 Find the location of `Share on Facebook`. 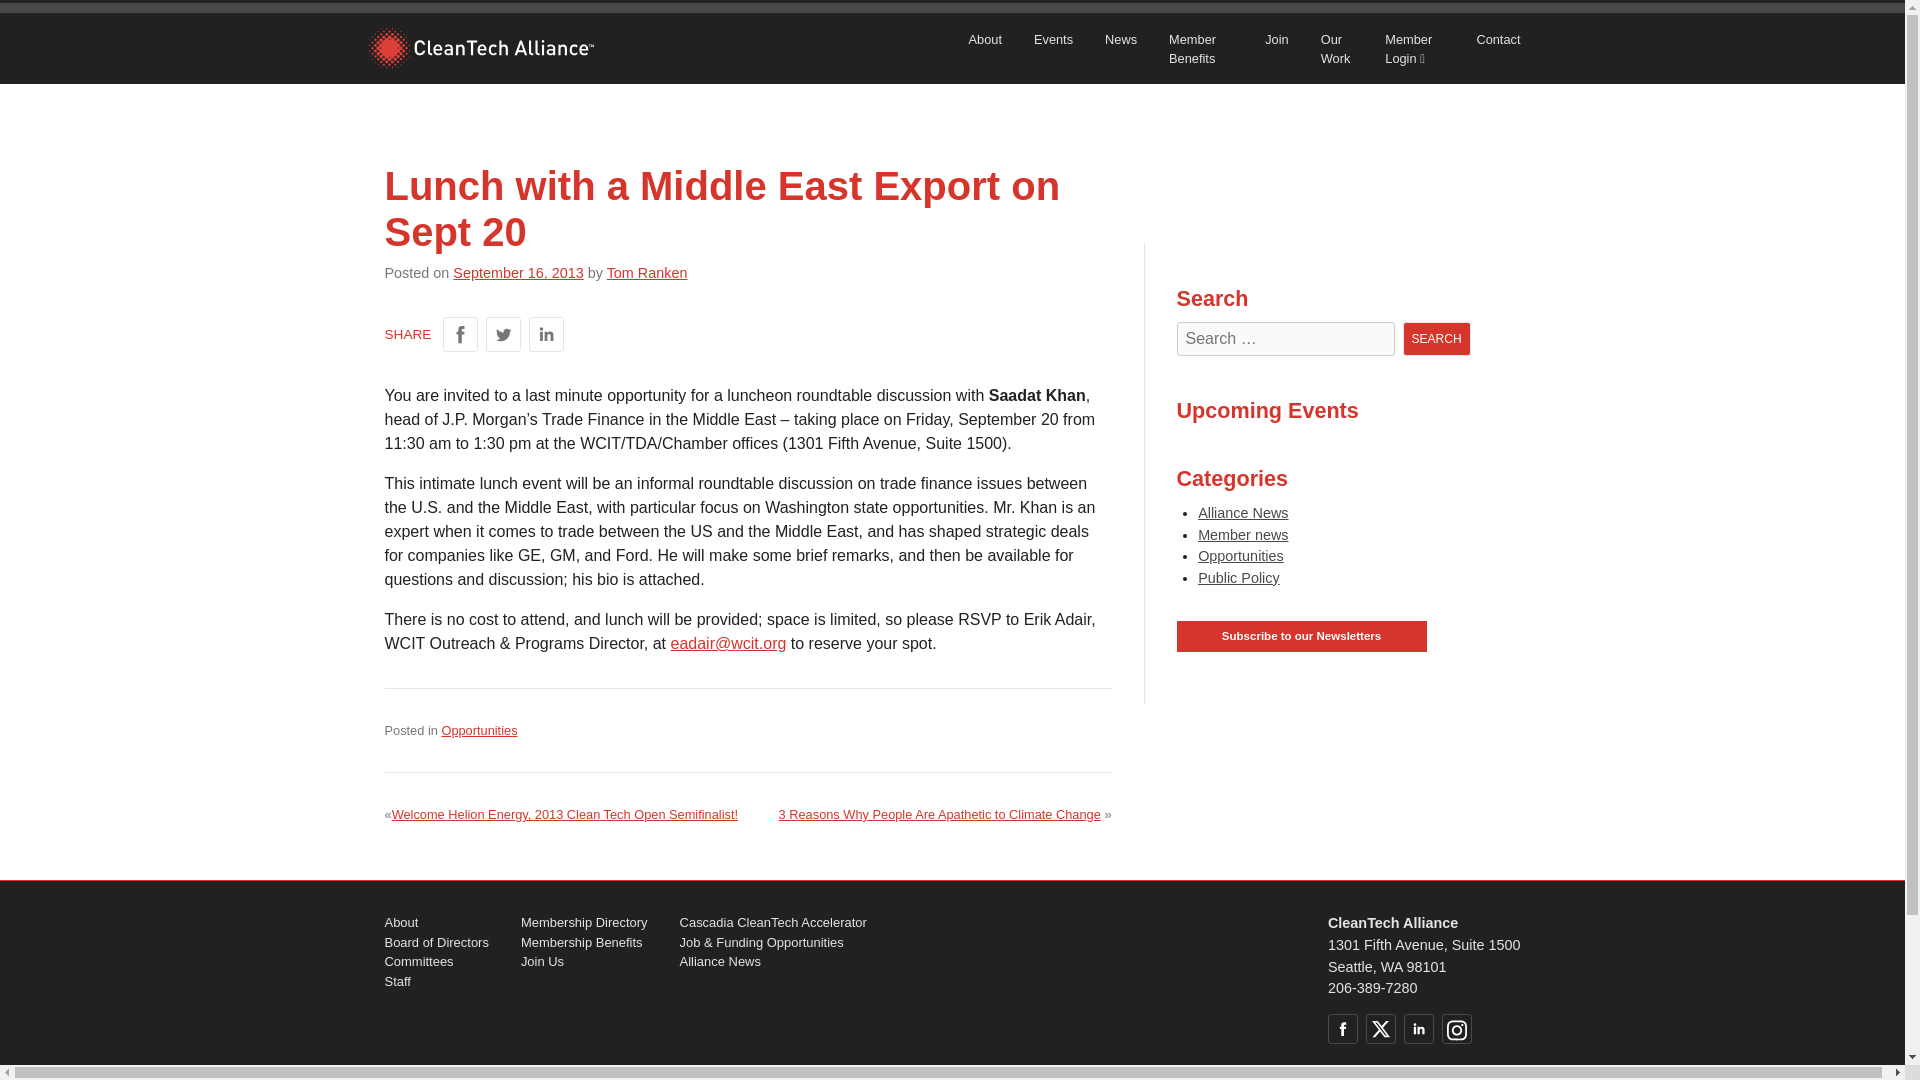

Share on Facebook is located at coordinates (460, 334).